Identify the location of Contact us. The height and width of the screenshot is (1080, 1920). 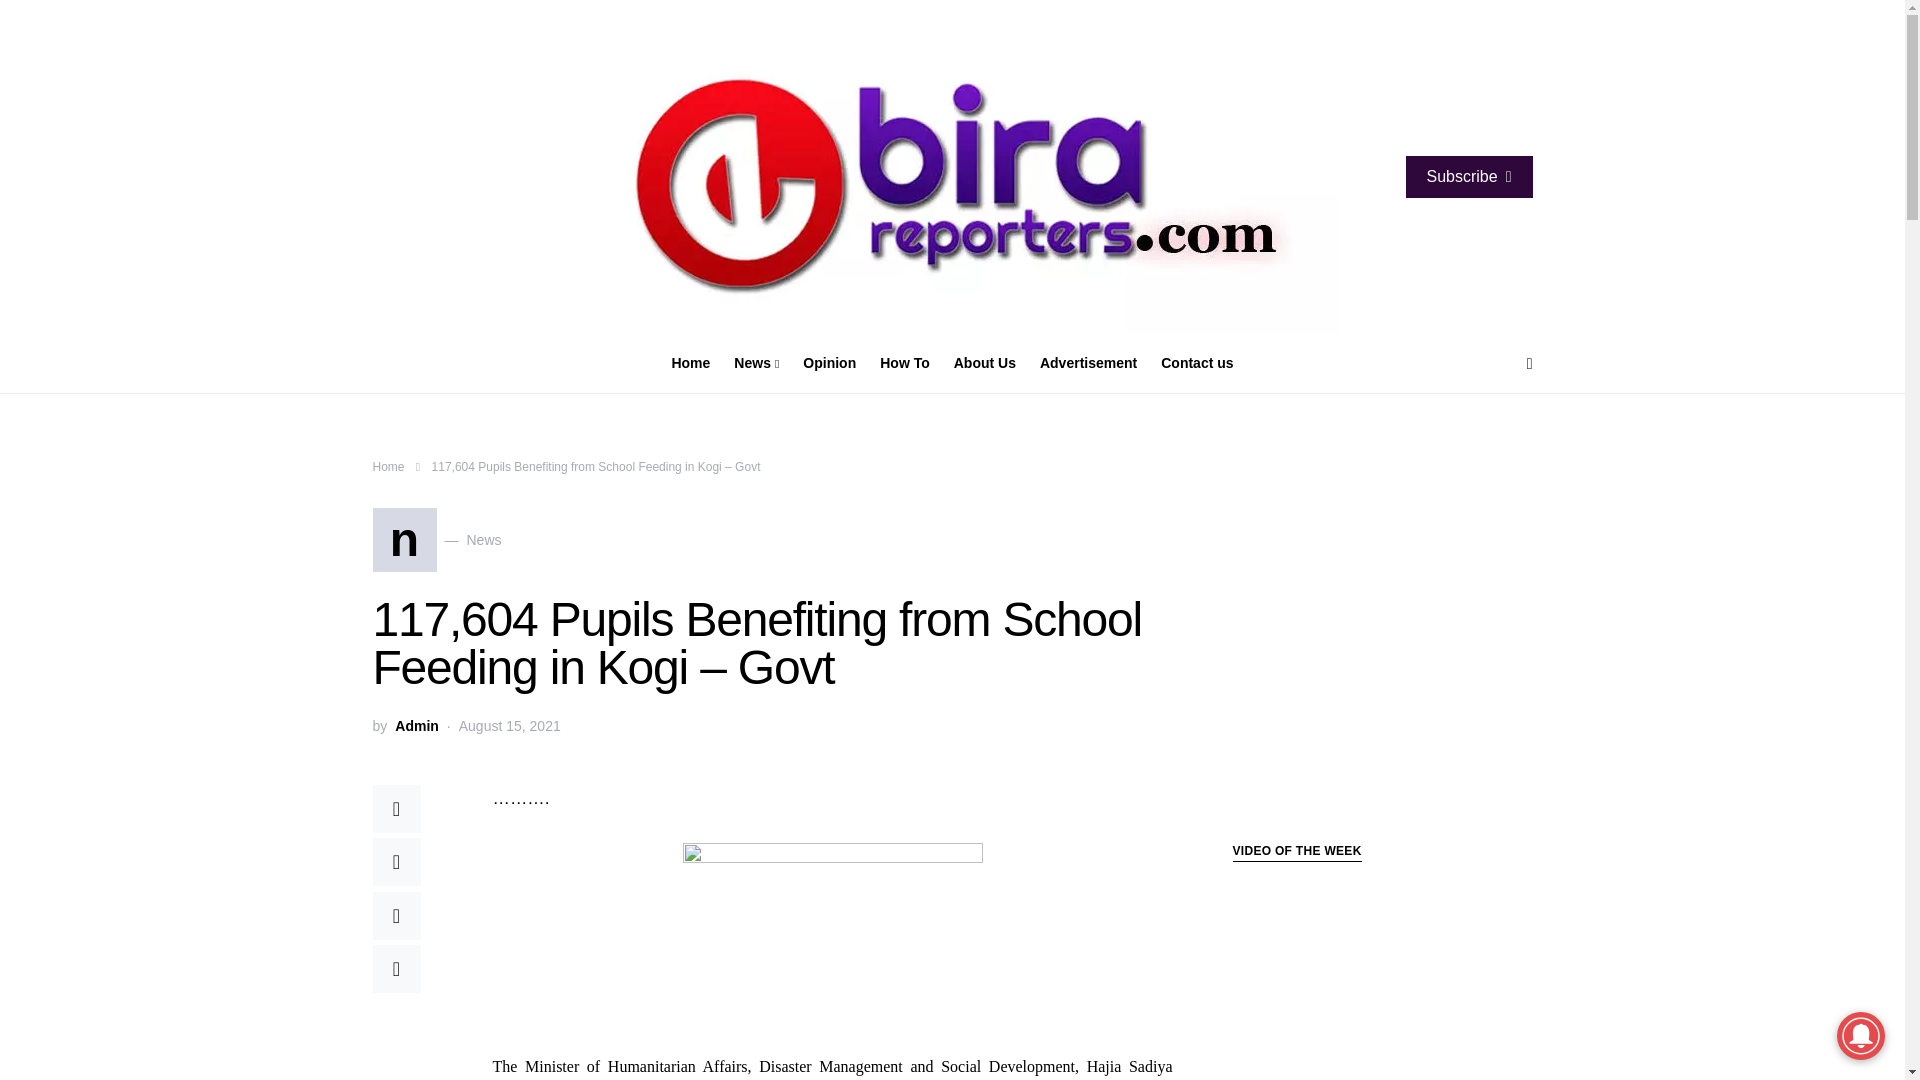
(756, 364).